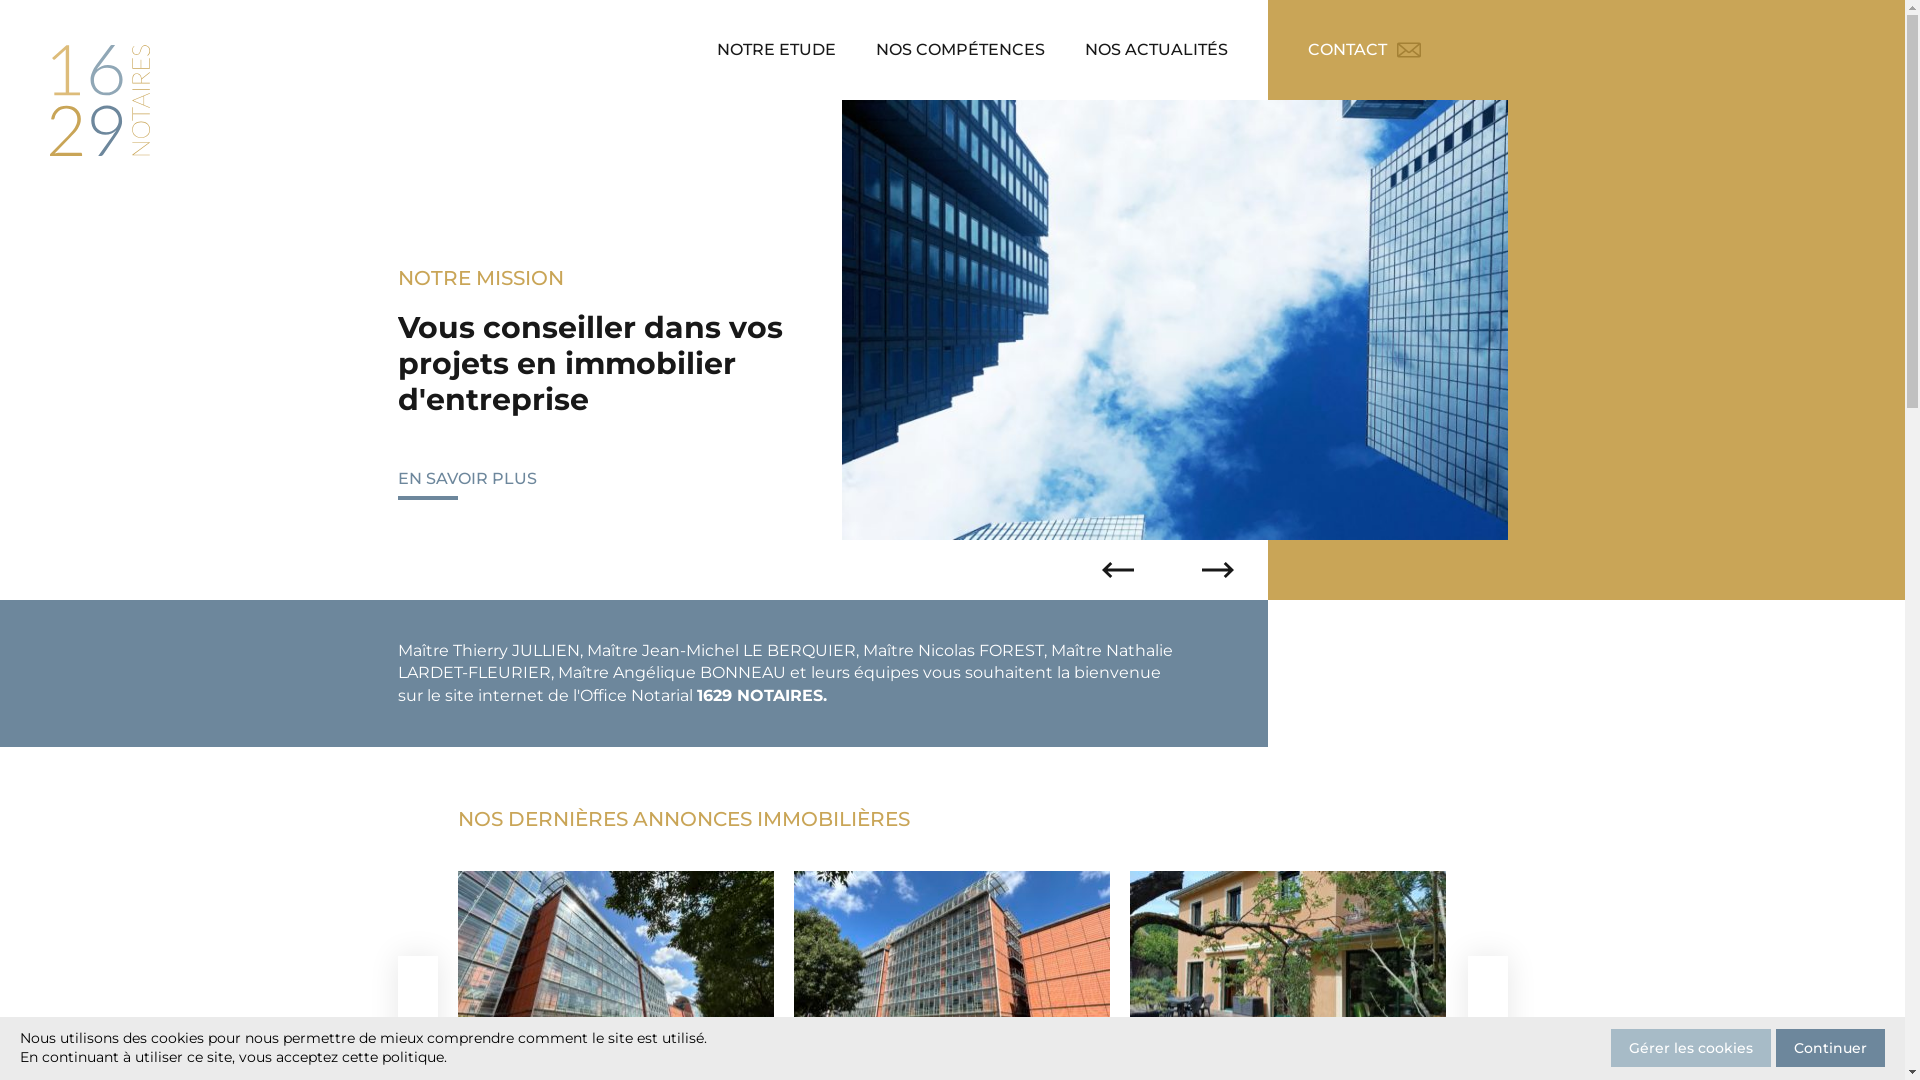 The width and height of the screenshot is (1920, 1080). Describe the element at coordinates (1830, 1048) in the screenshot. I see `Continuer` at that location.